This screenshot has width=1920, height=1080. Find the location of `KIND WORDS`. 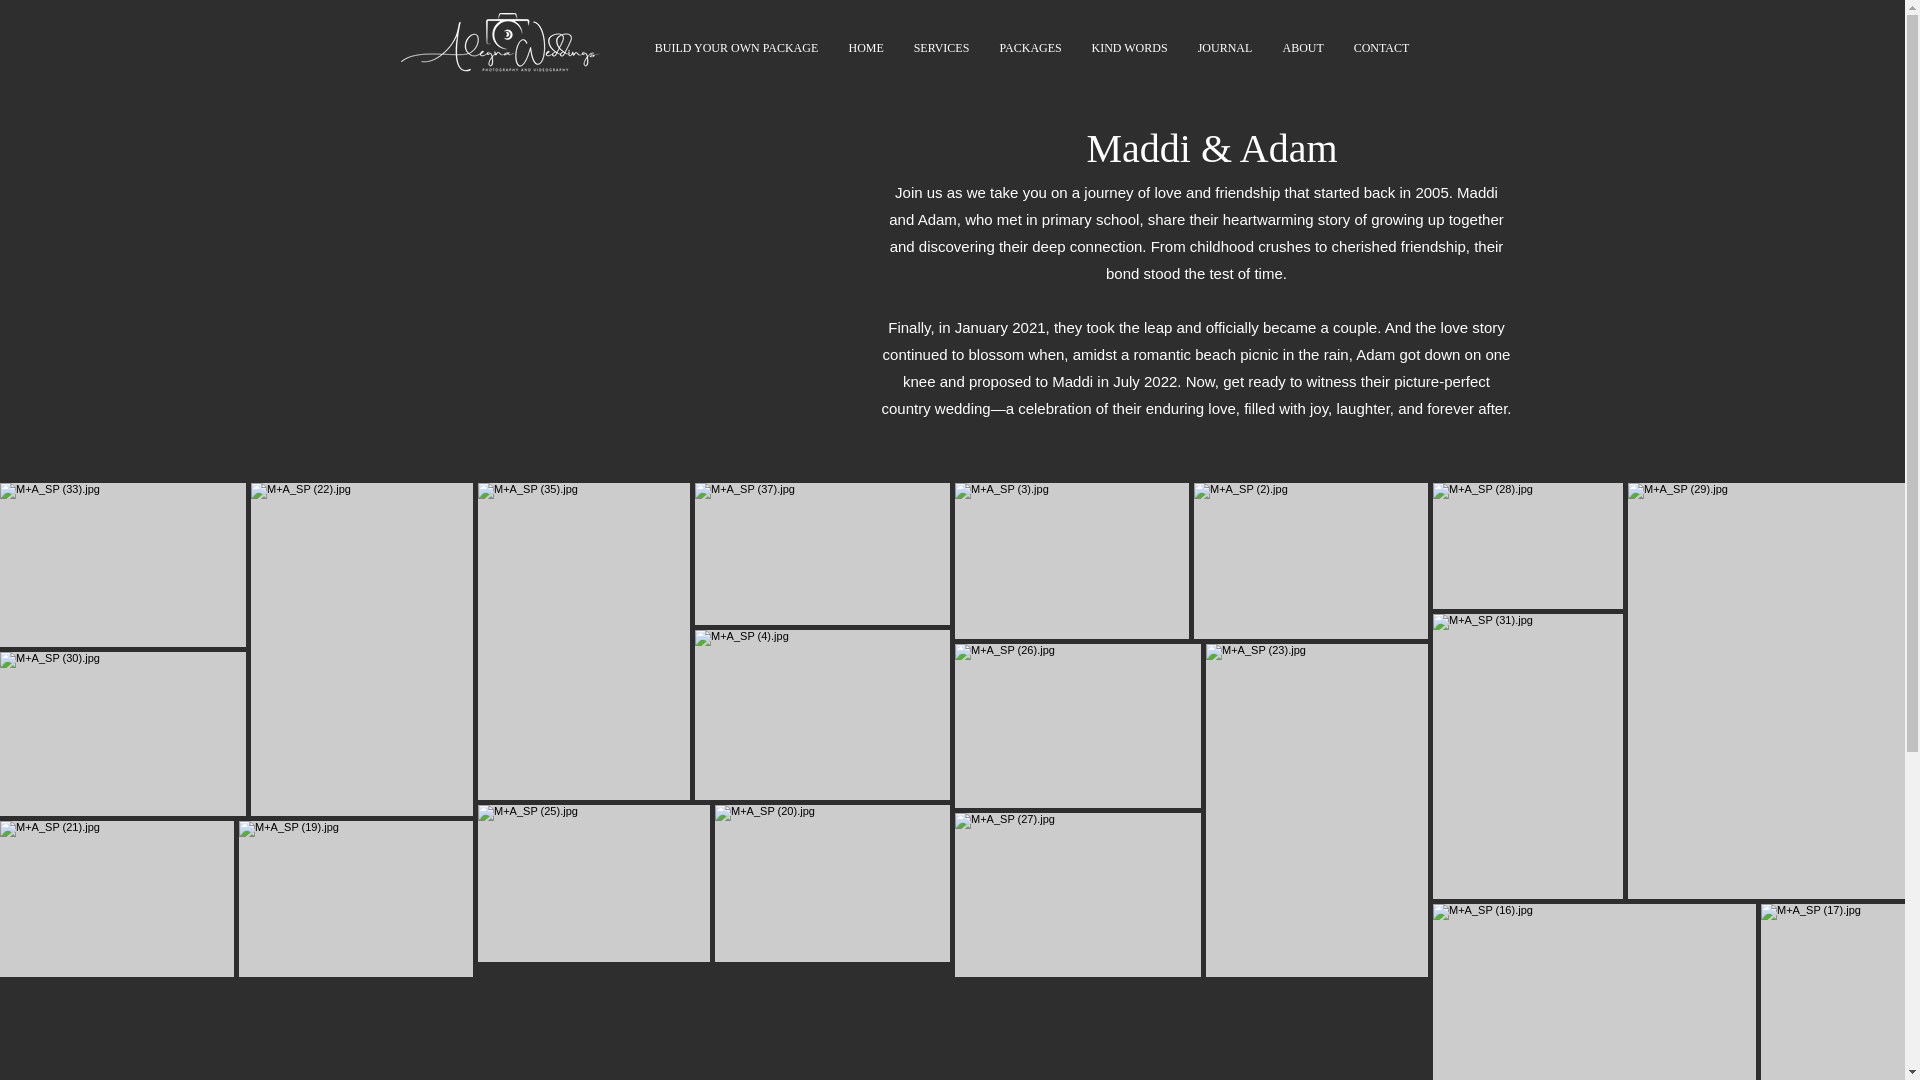

KIND WORDS is located at coordinates (1128, 48).